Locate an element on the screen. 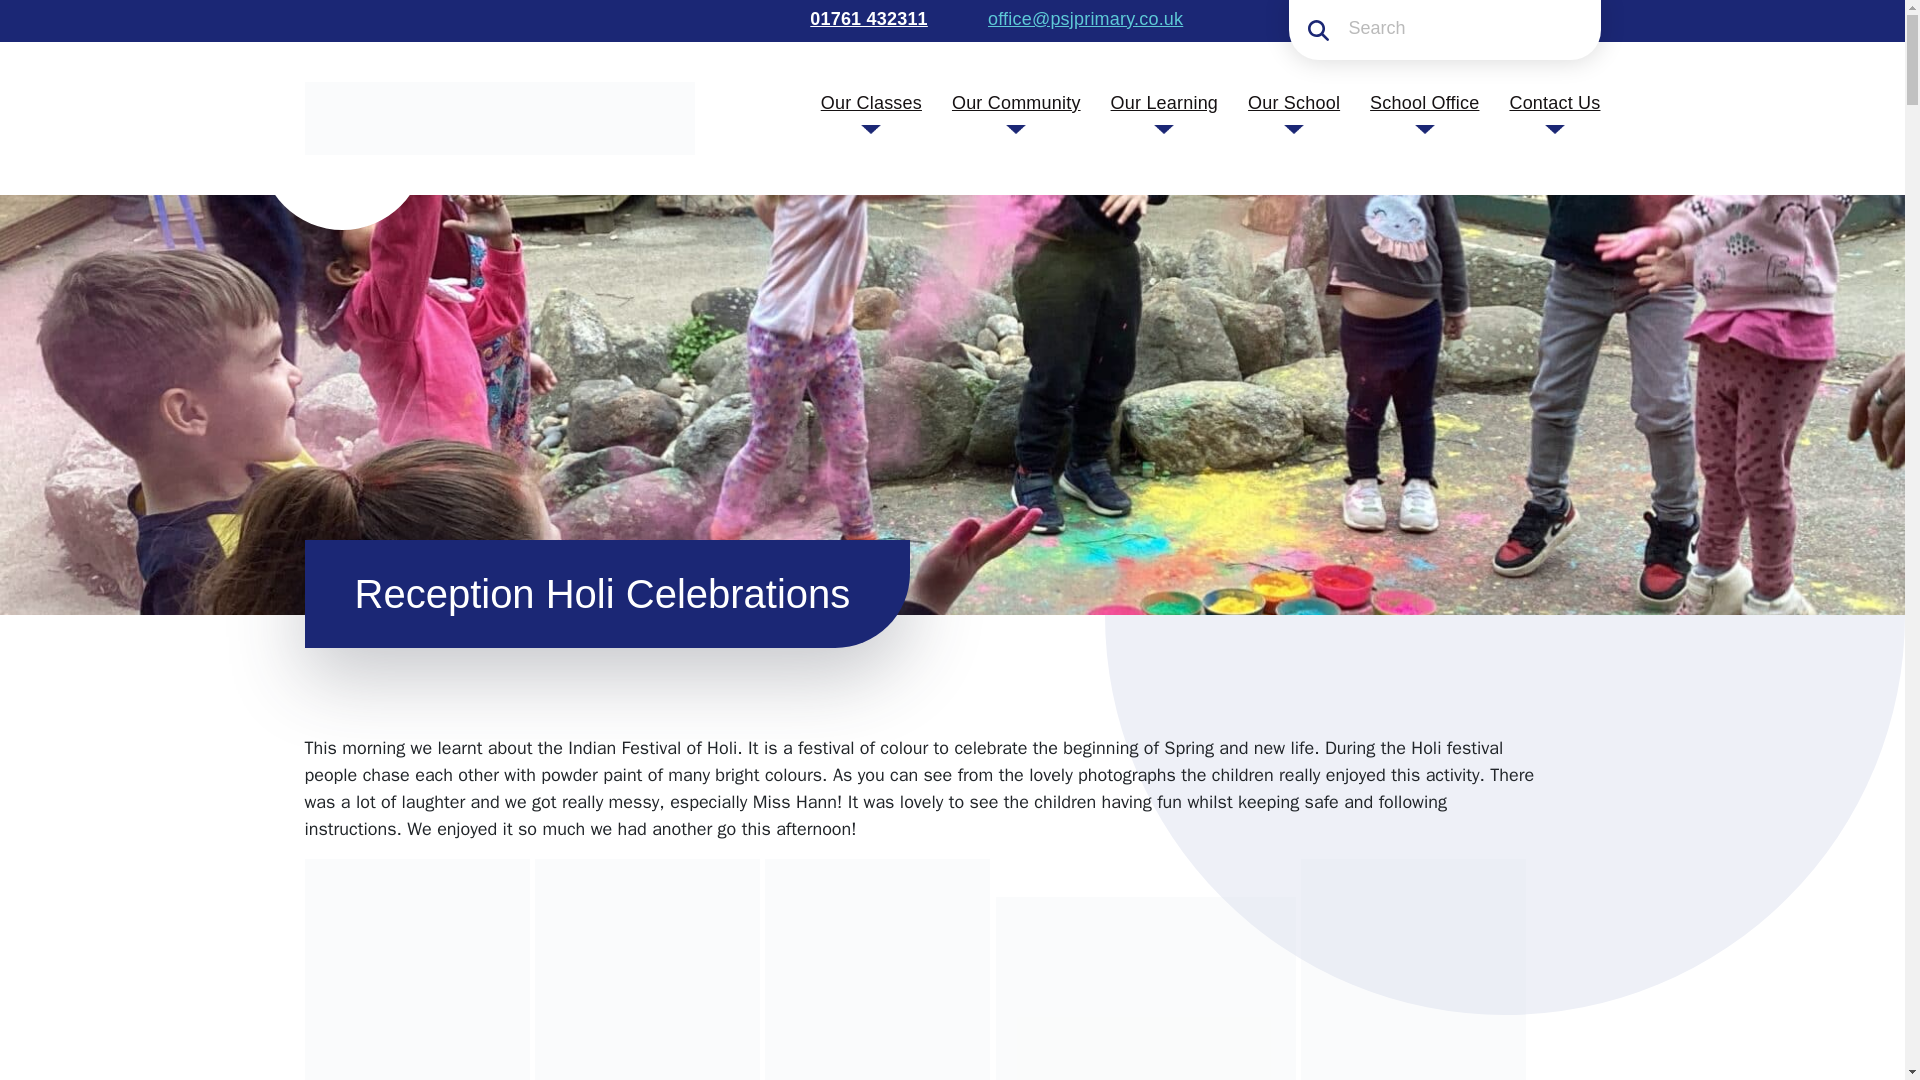 This screenshot has width=1920, height=1080. 01761 432311 is located at coordinates (866, 18).